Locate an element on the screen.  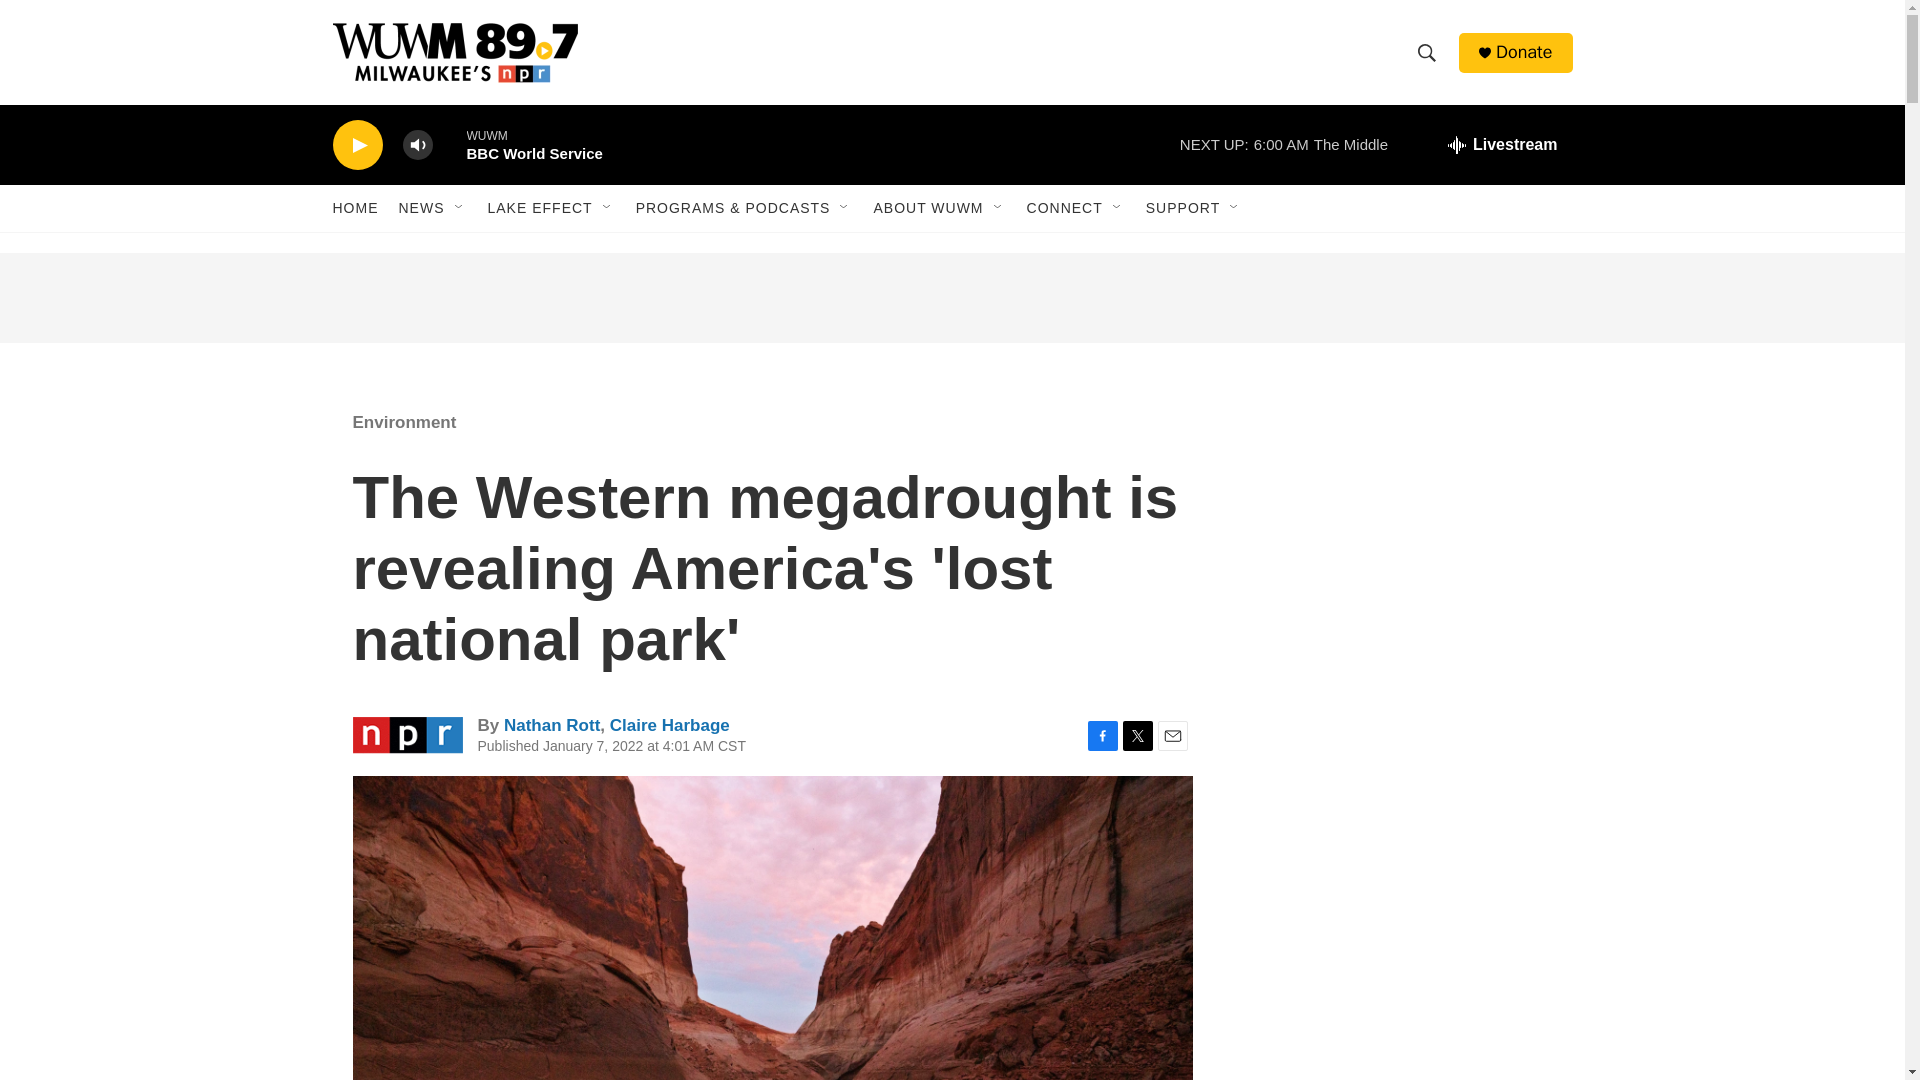
3rd party ad content is located at coordinates (1401, 842).